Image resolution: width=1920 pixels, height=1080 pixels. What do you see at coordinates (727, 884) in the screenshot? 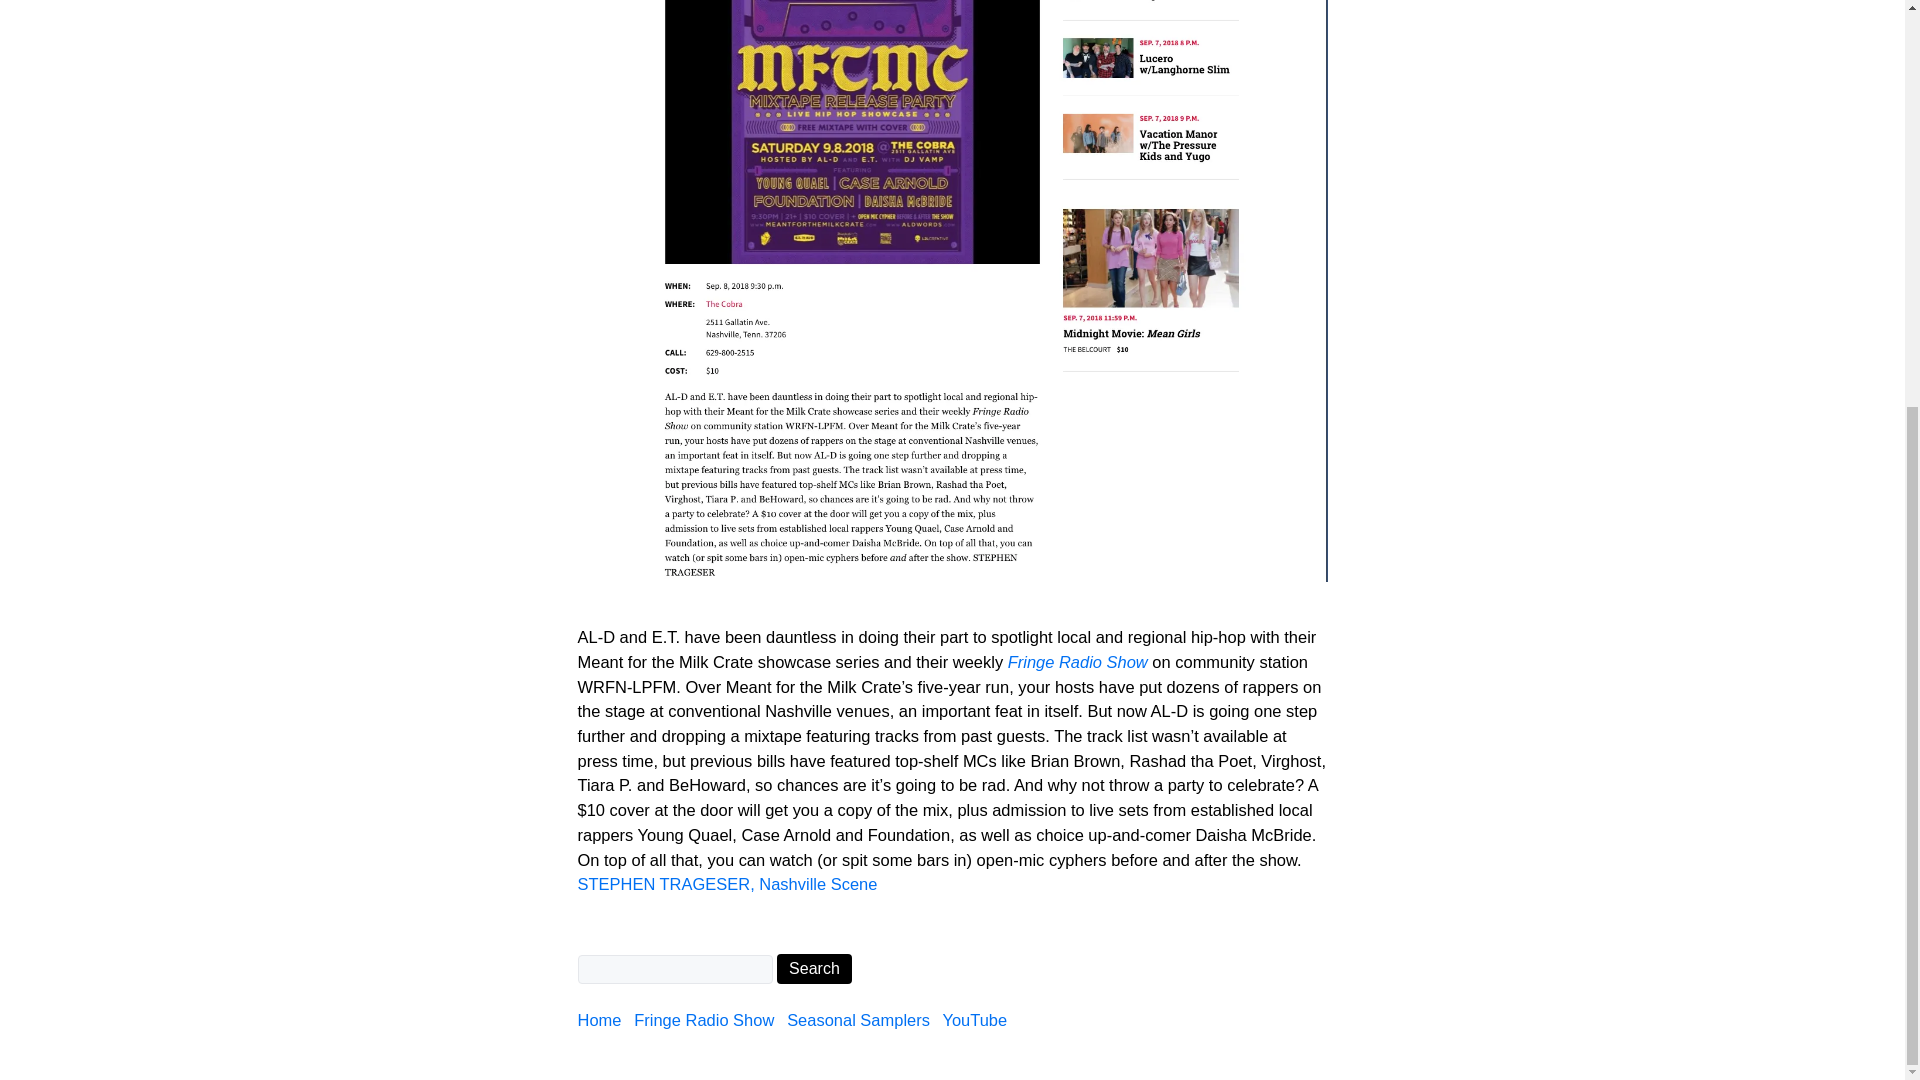
I see `STEPHEN TRAGESER, Nashville Scene` at bounding box center [727, 884].